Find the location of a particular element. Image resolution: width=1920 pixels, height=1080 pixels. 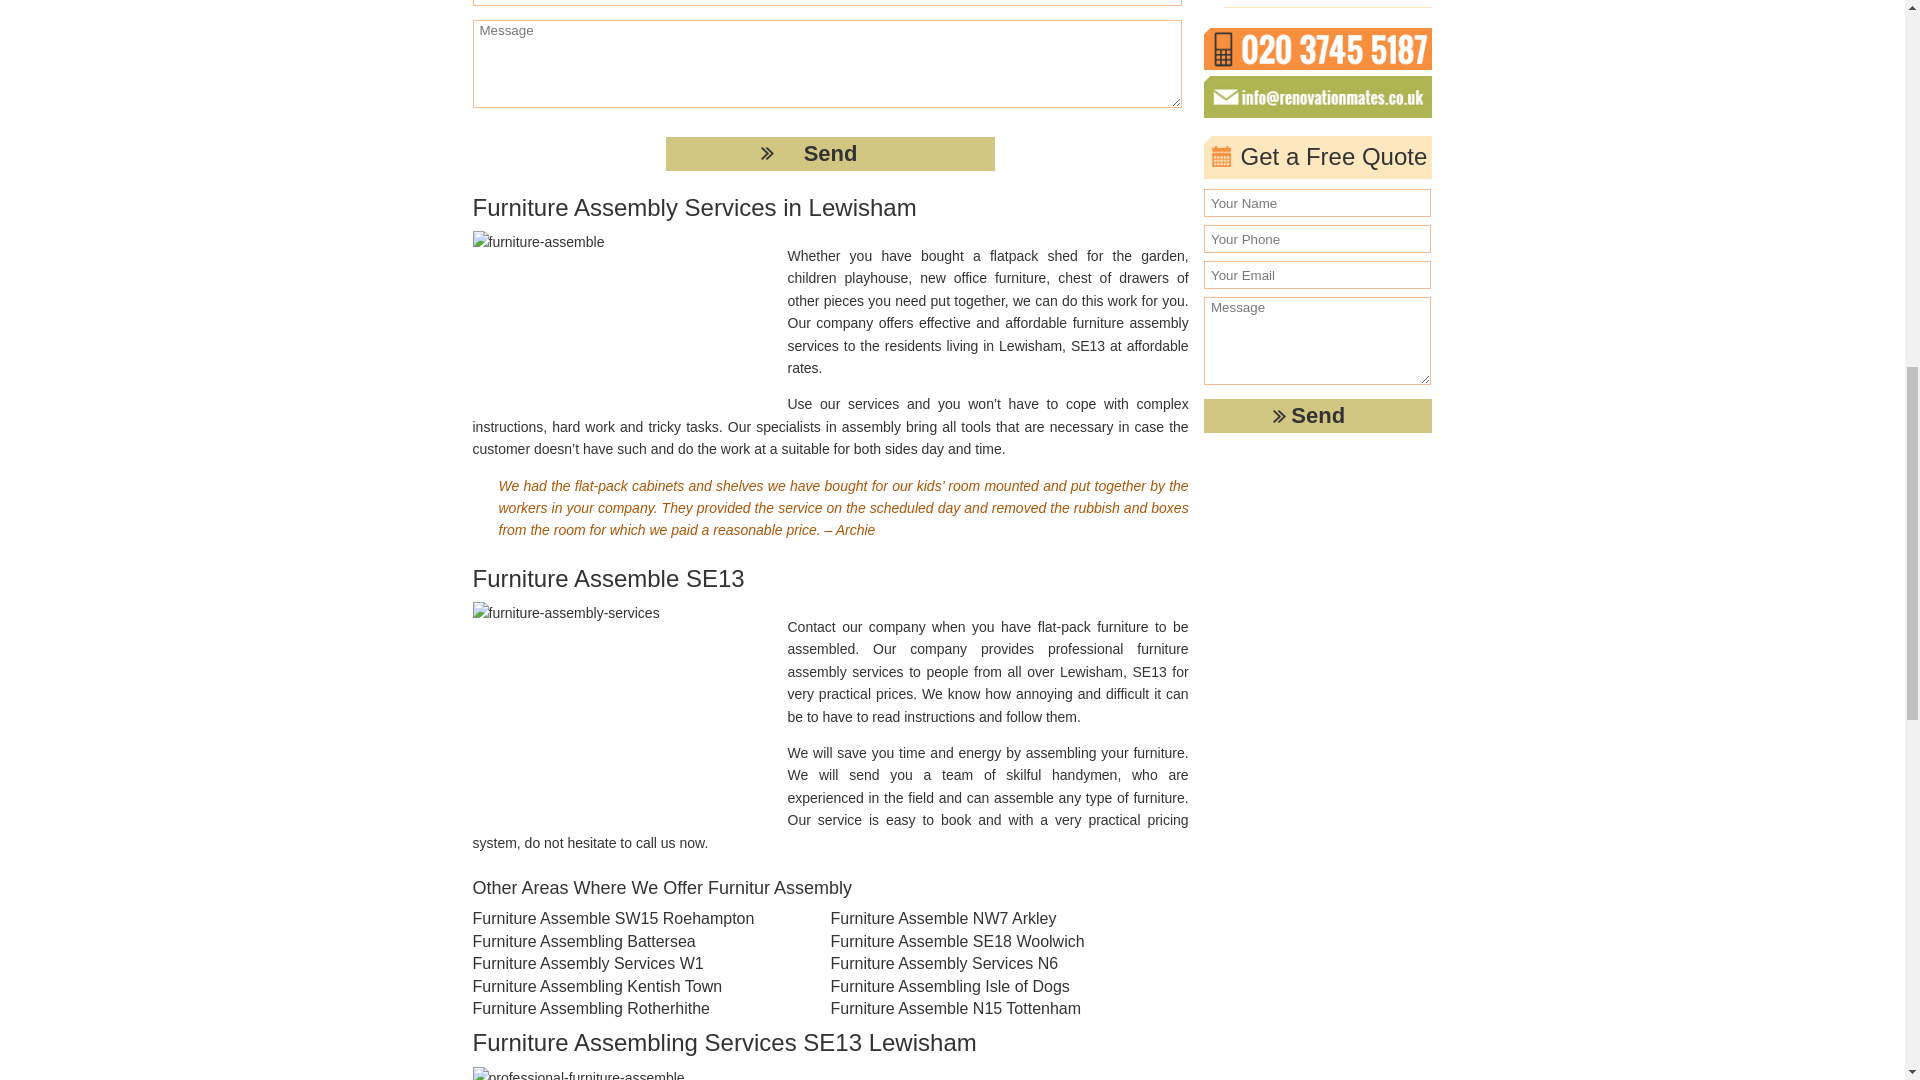

Send is located at coordinates (1318, 416).